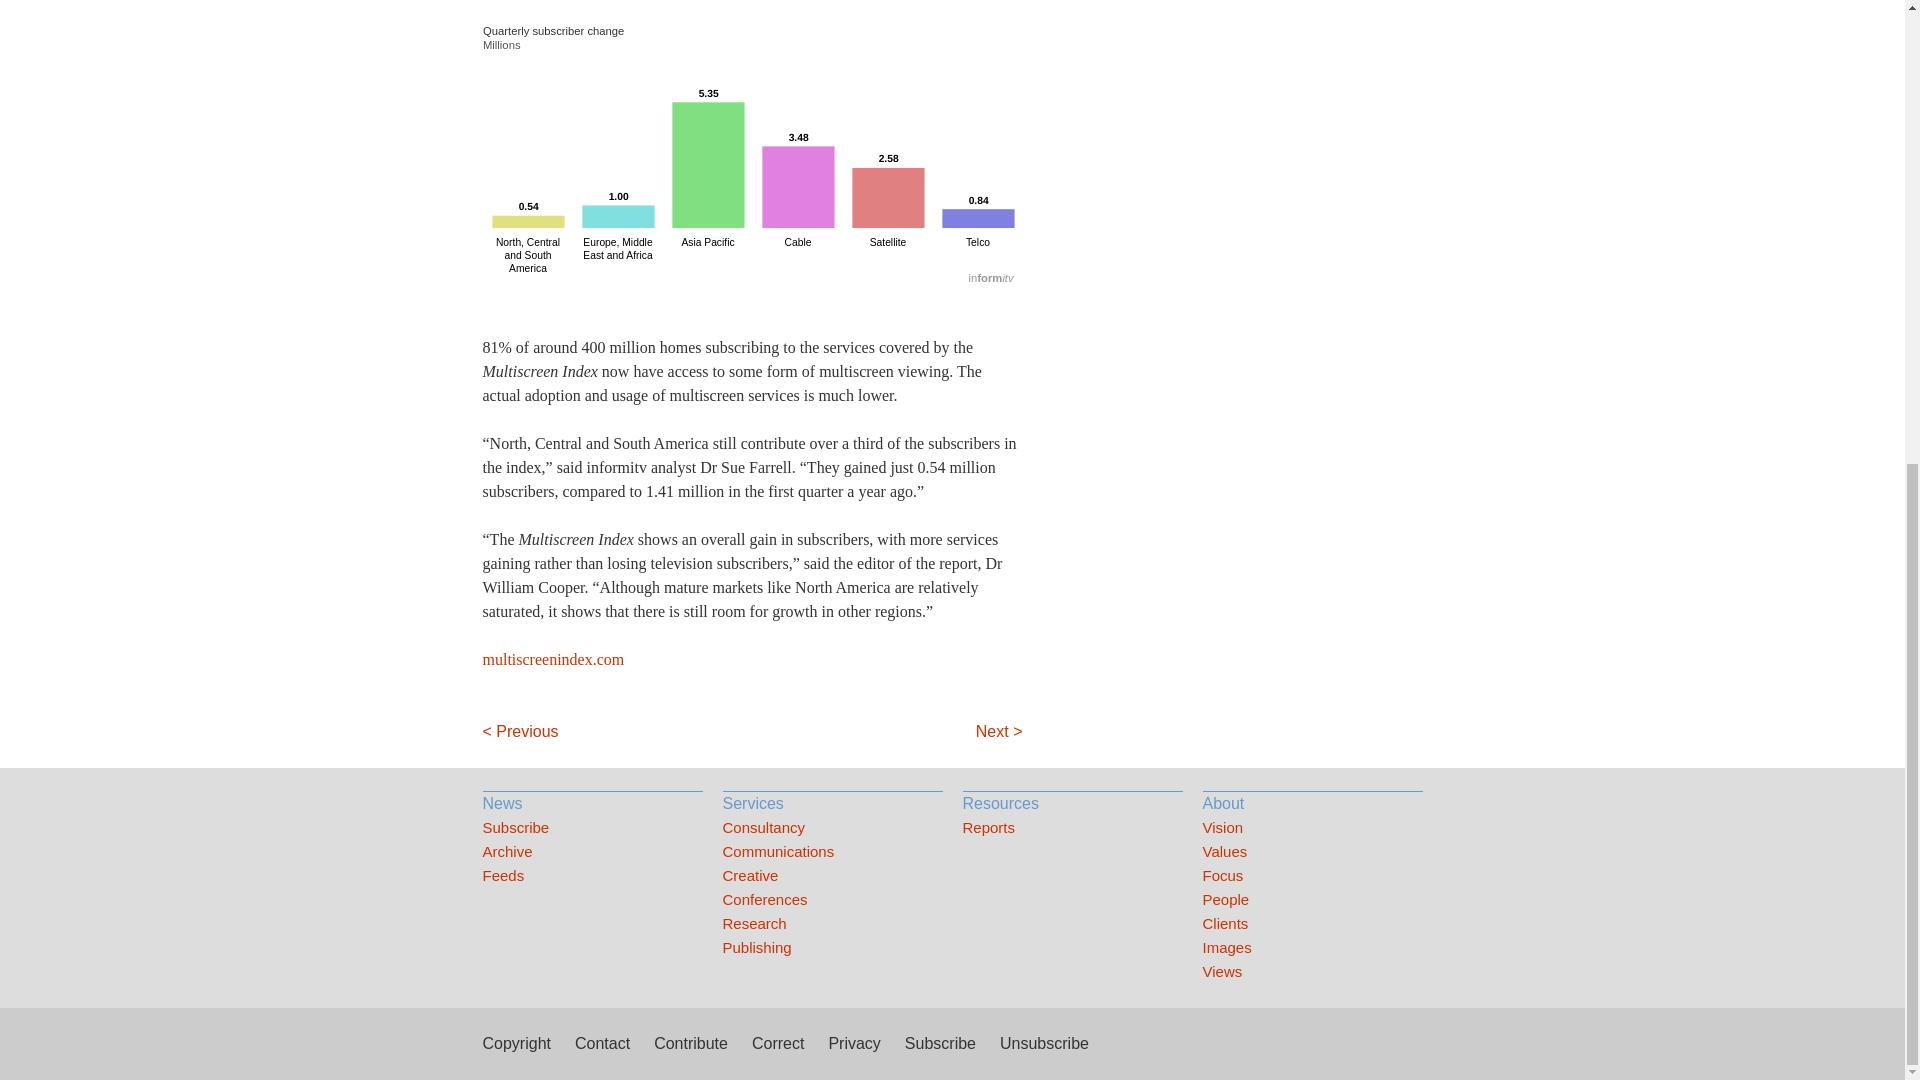  Describe the element at coordinates (592, 876) in the screenshot. I see `Feeds` at that location.